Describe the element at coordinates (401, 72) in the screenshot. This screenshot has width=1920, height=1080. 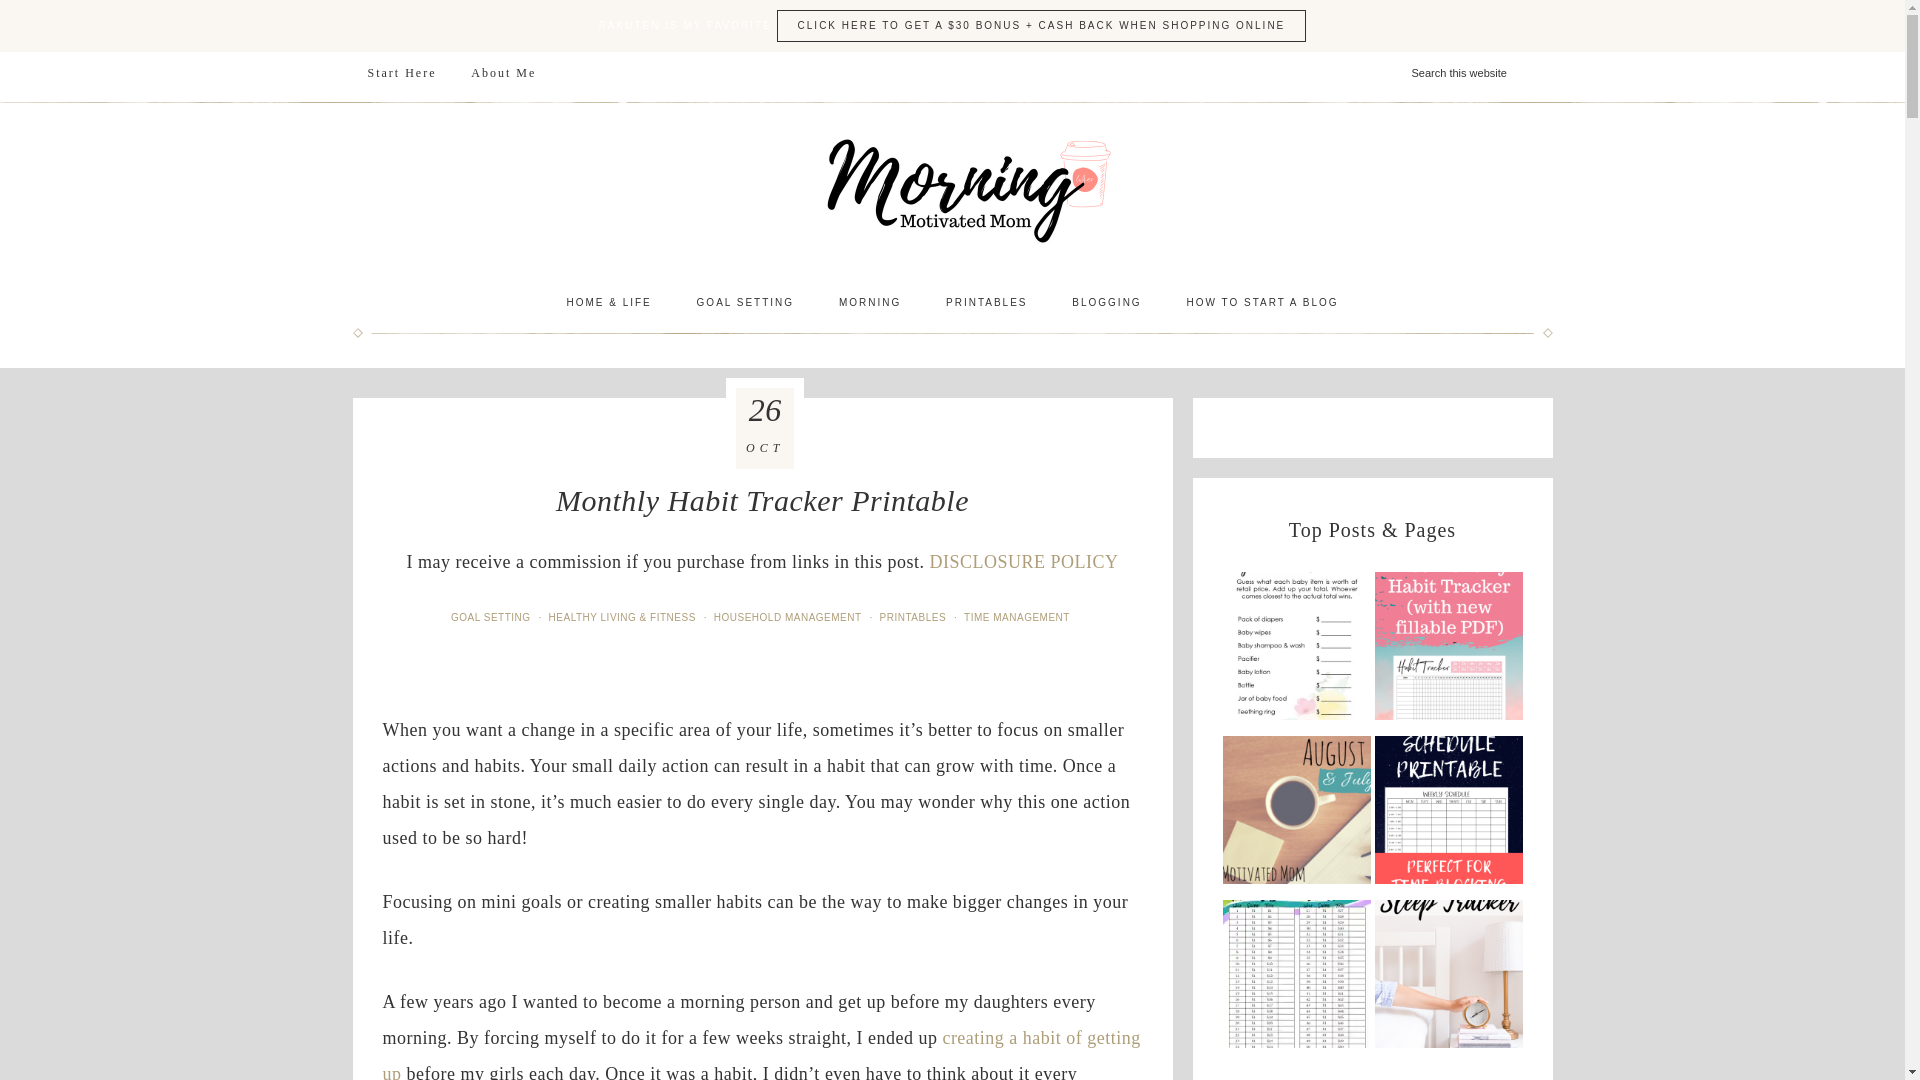
I see `Start Here` at that location.